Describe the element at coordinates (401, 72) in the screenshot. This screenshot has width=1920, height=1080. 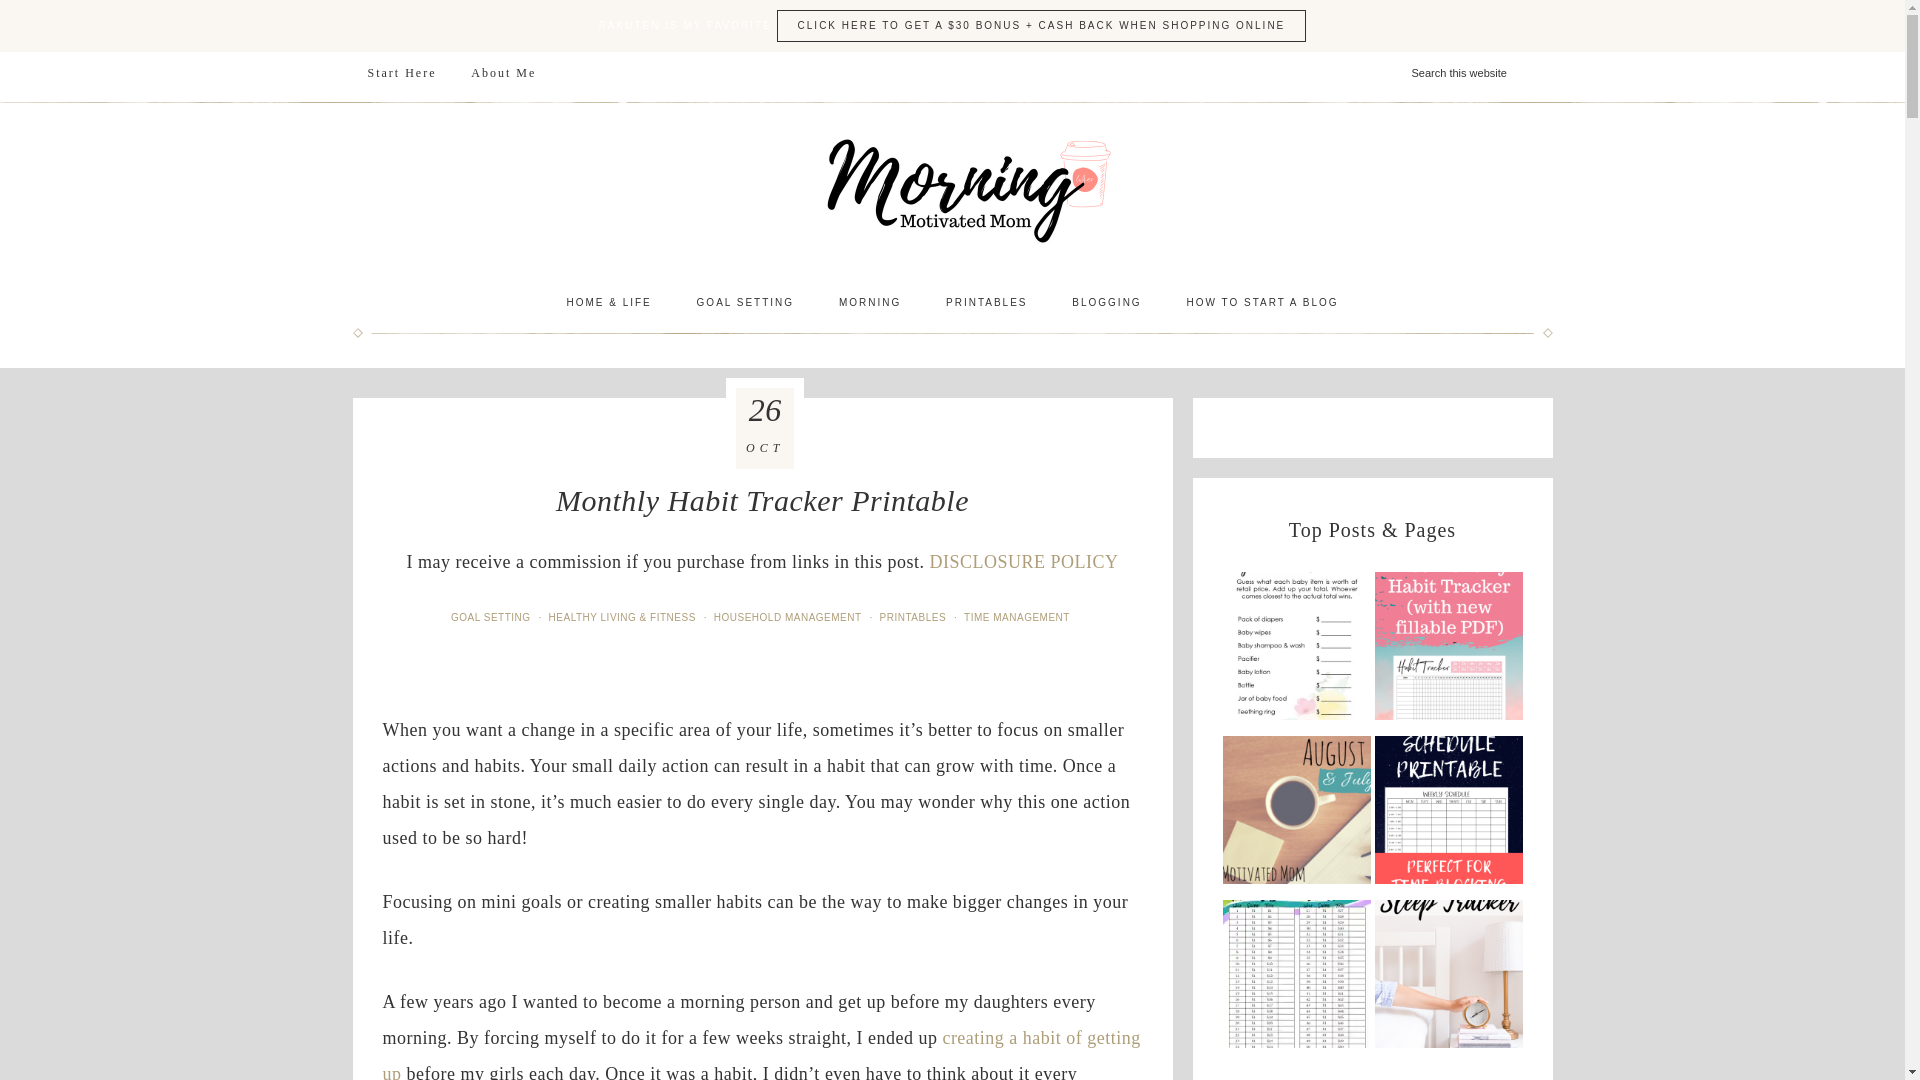
I see `Start Here` at that location.